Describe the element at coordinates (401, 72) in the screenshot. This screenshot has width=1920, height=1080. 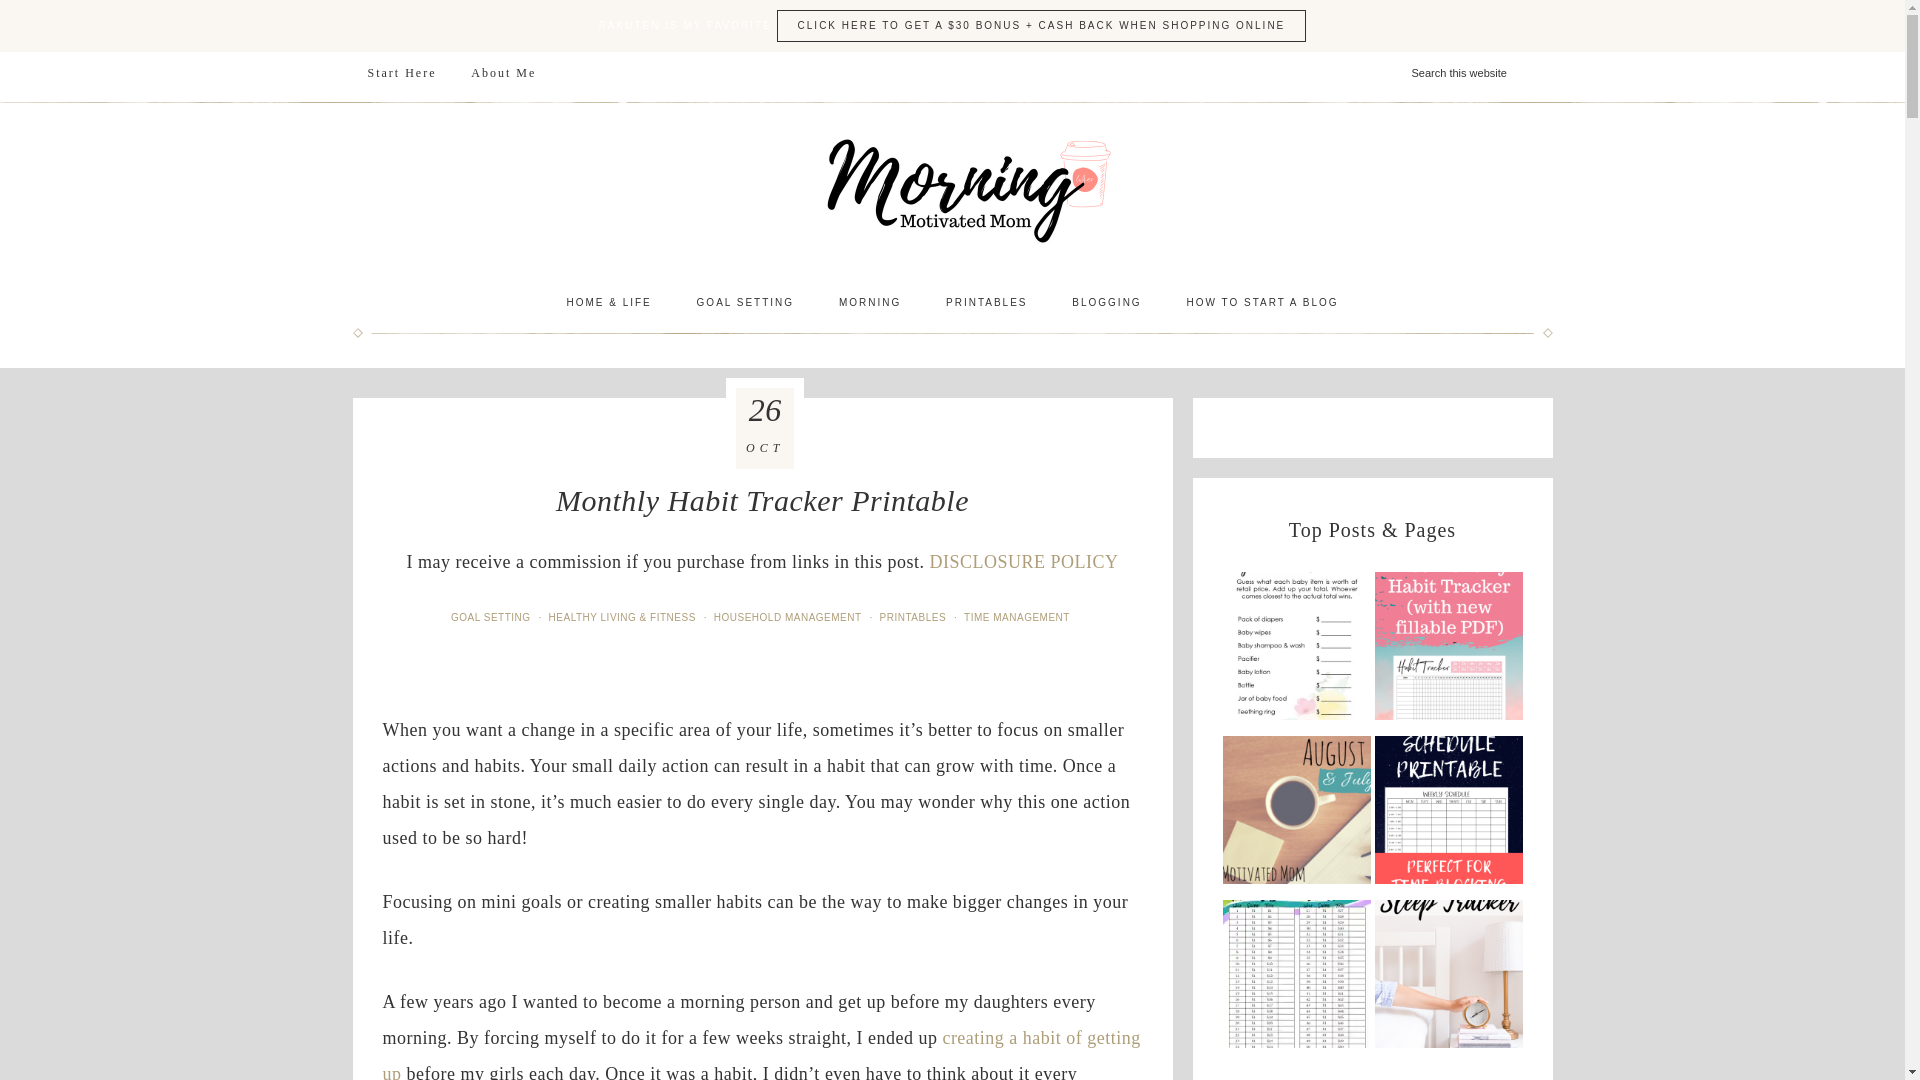
I see `Start Here` at that location.